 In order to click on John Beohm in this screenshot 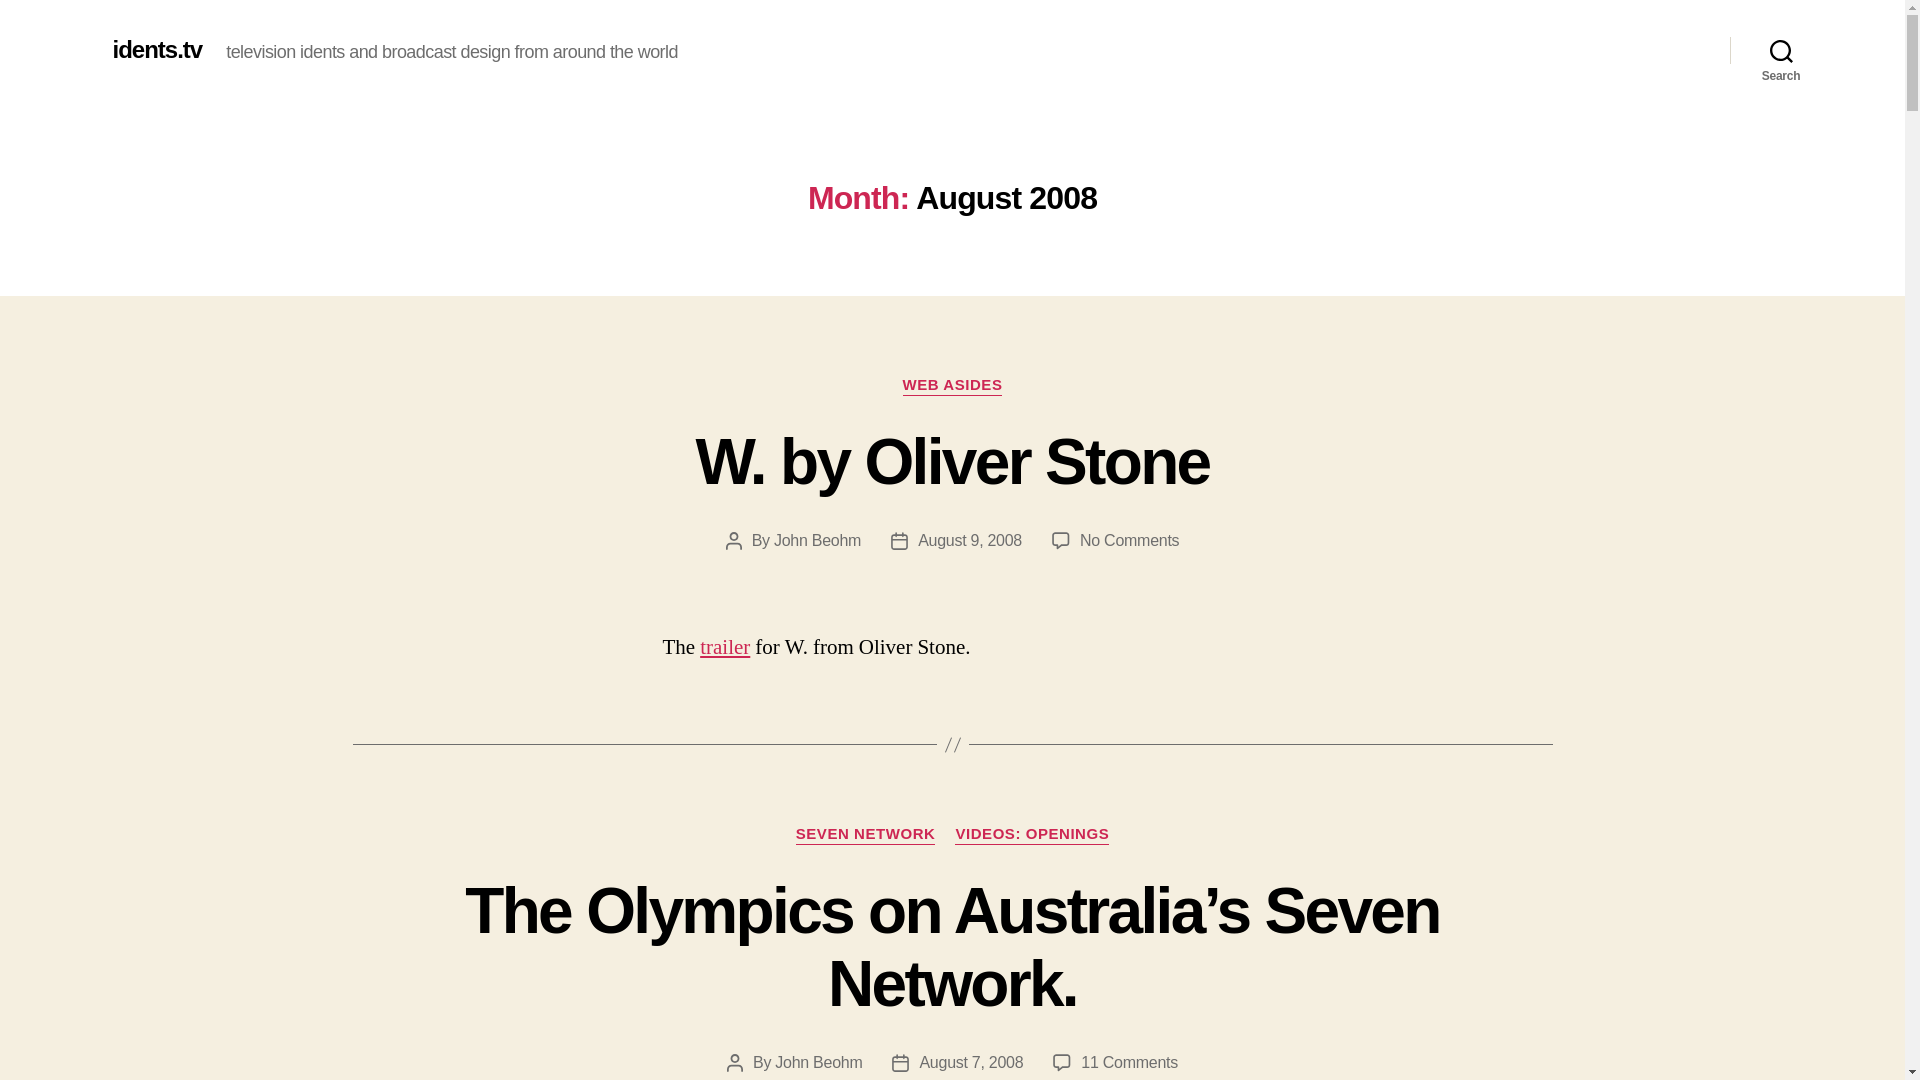, I will do `click(1128, 540)`.